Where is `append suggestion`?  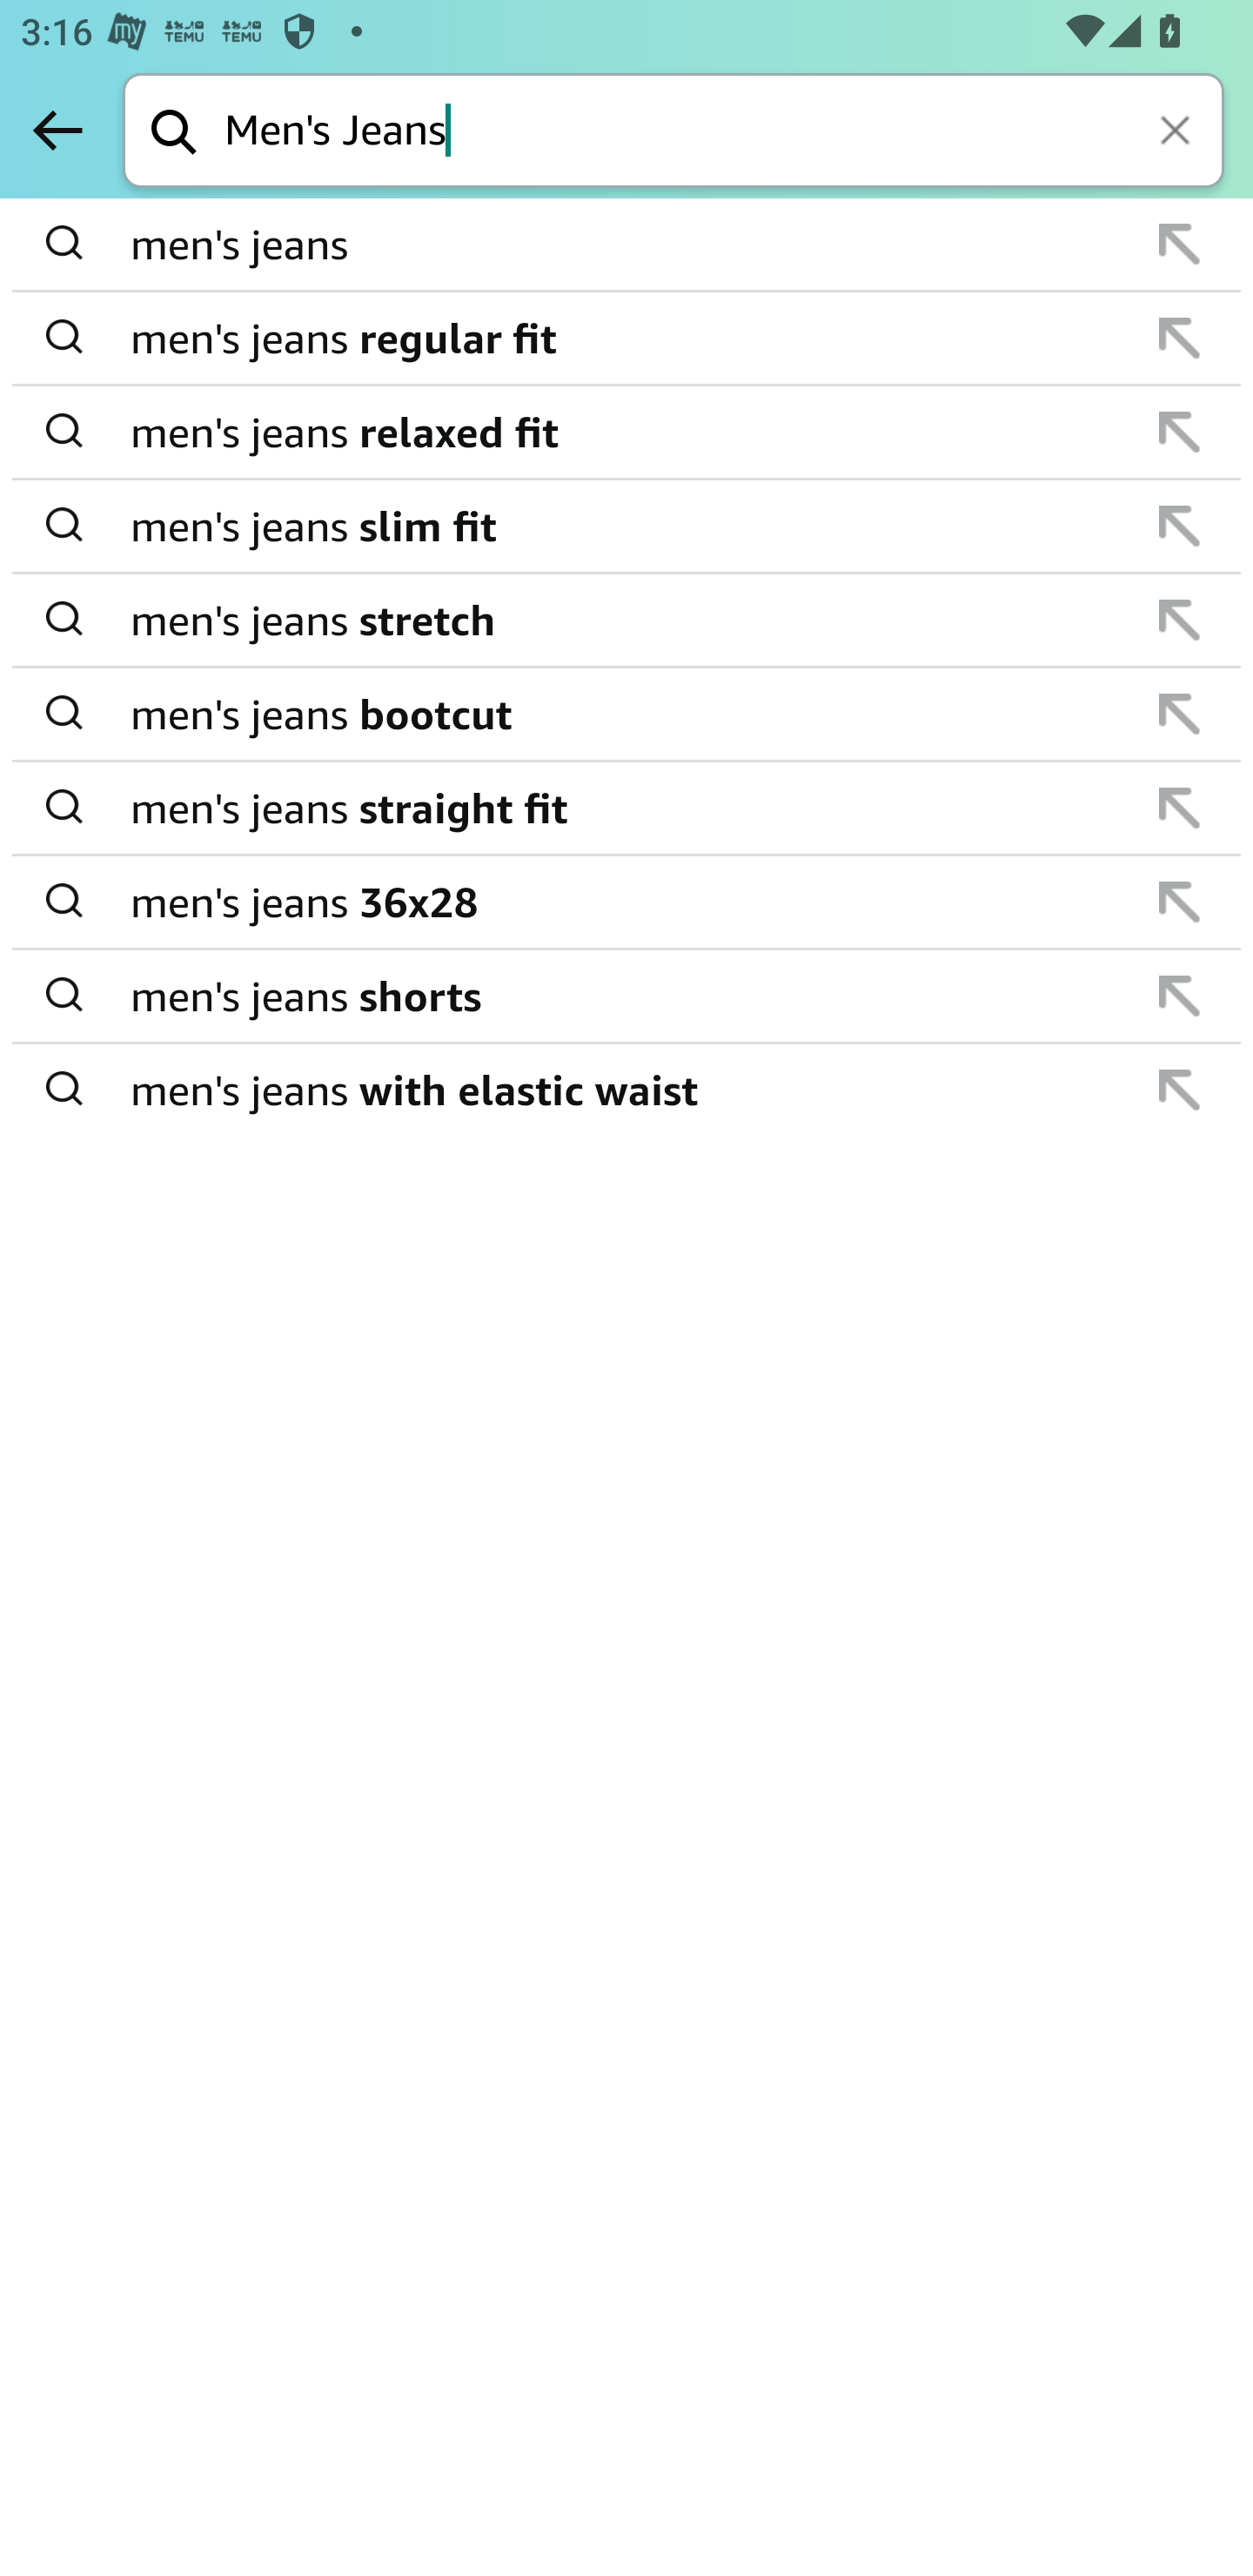 append suggestion is located at coordinates (1180, 1090).